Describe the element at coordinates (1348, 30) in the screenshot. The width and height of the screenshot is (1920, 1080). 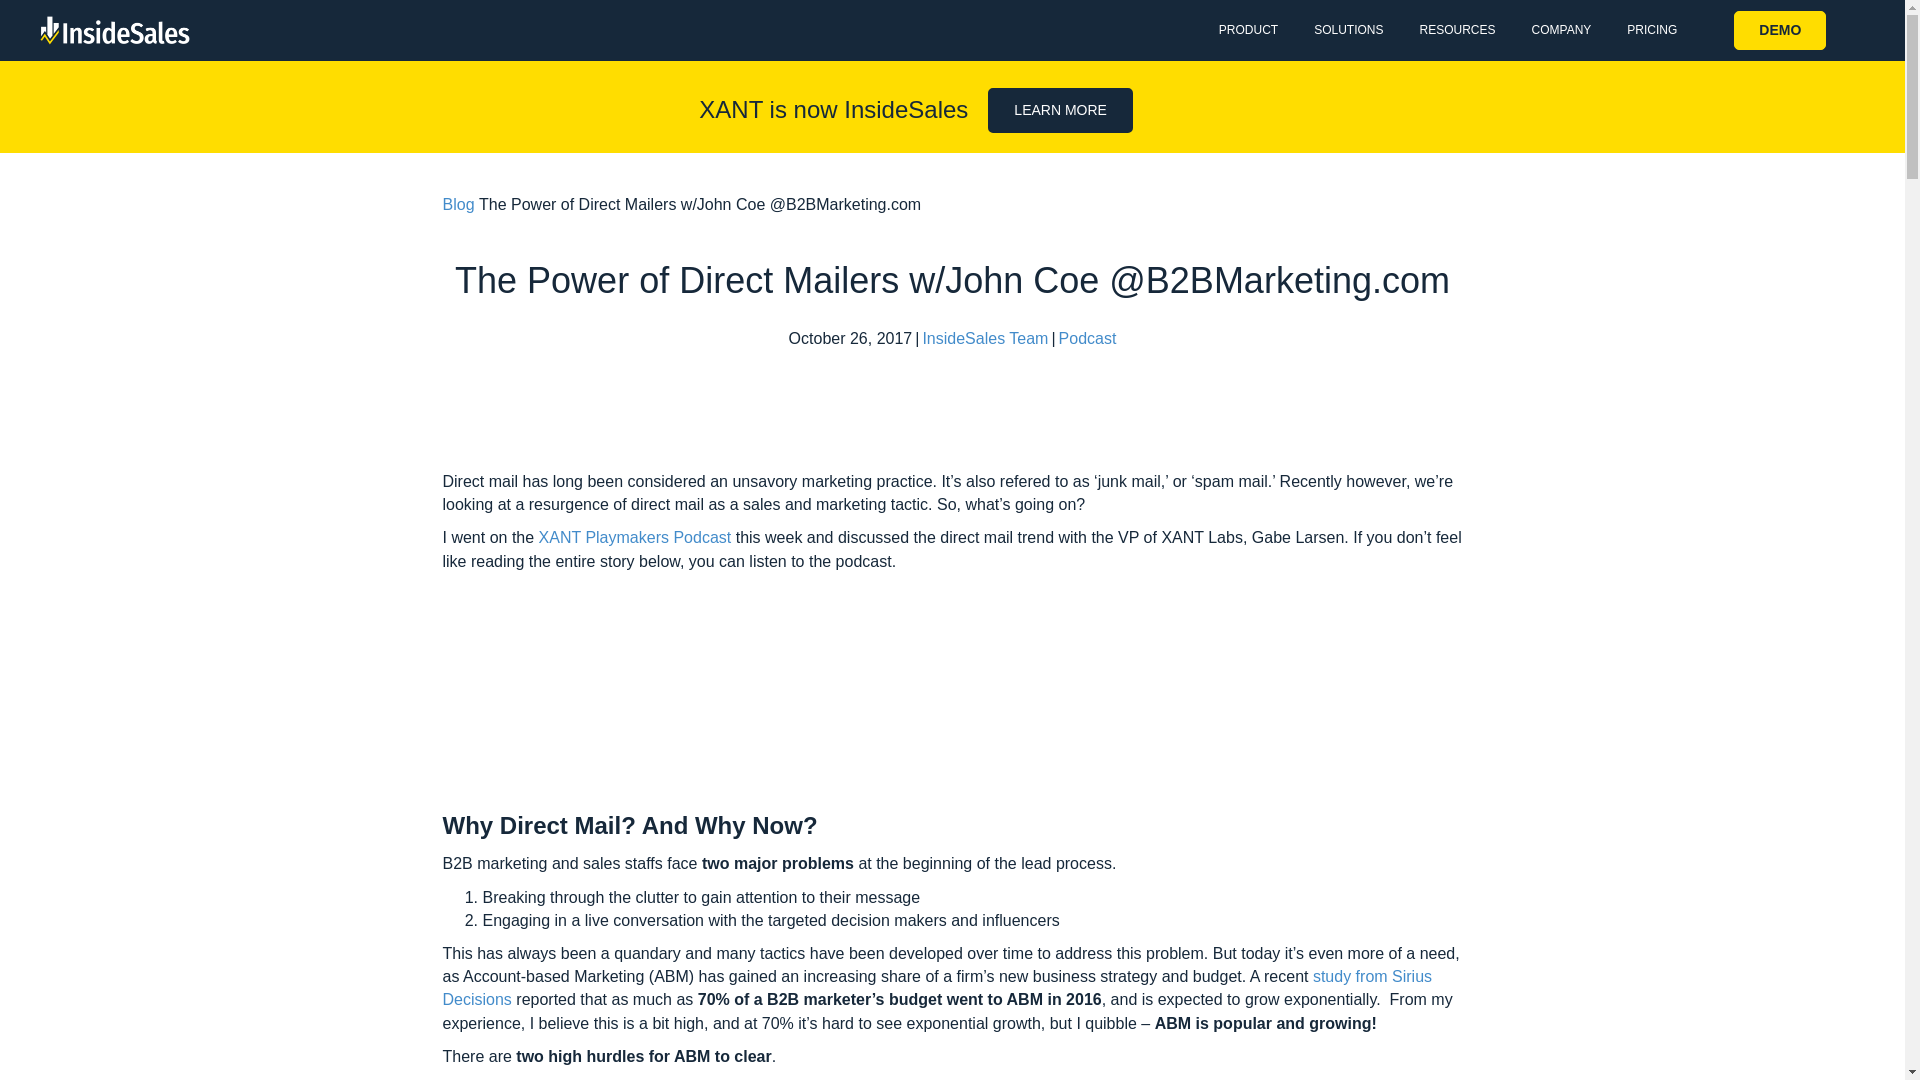
I see `SOLUTIONS` at that location.